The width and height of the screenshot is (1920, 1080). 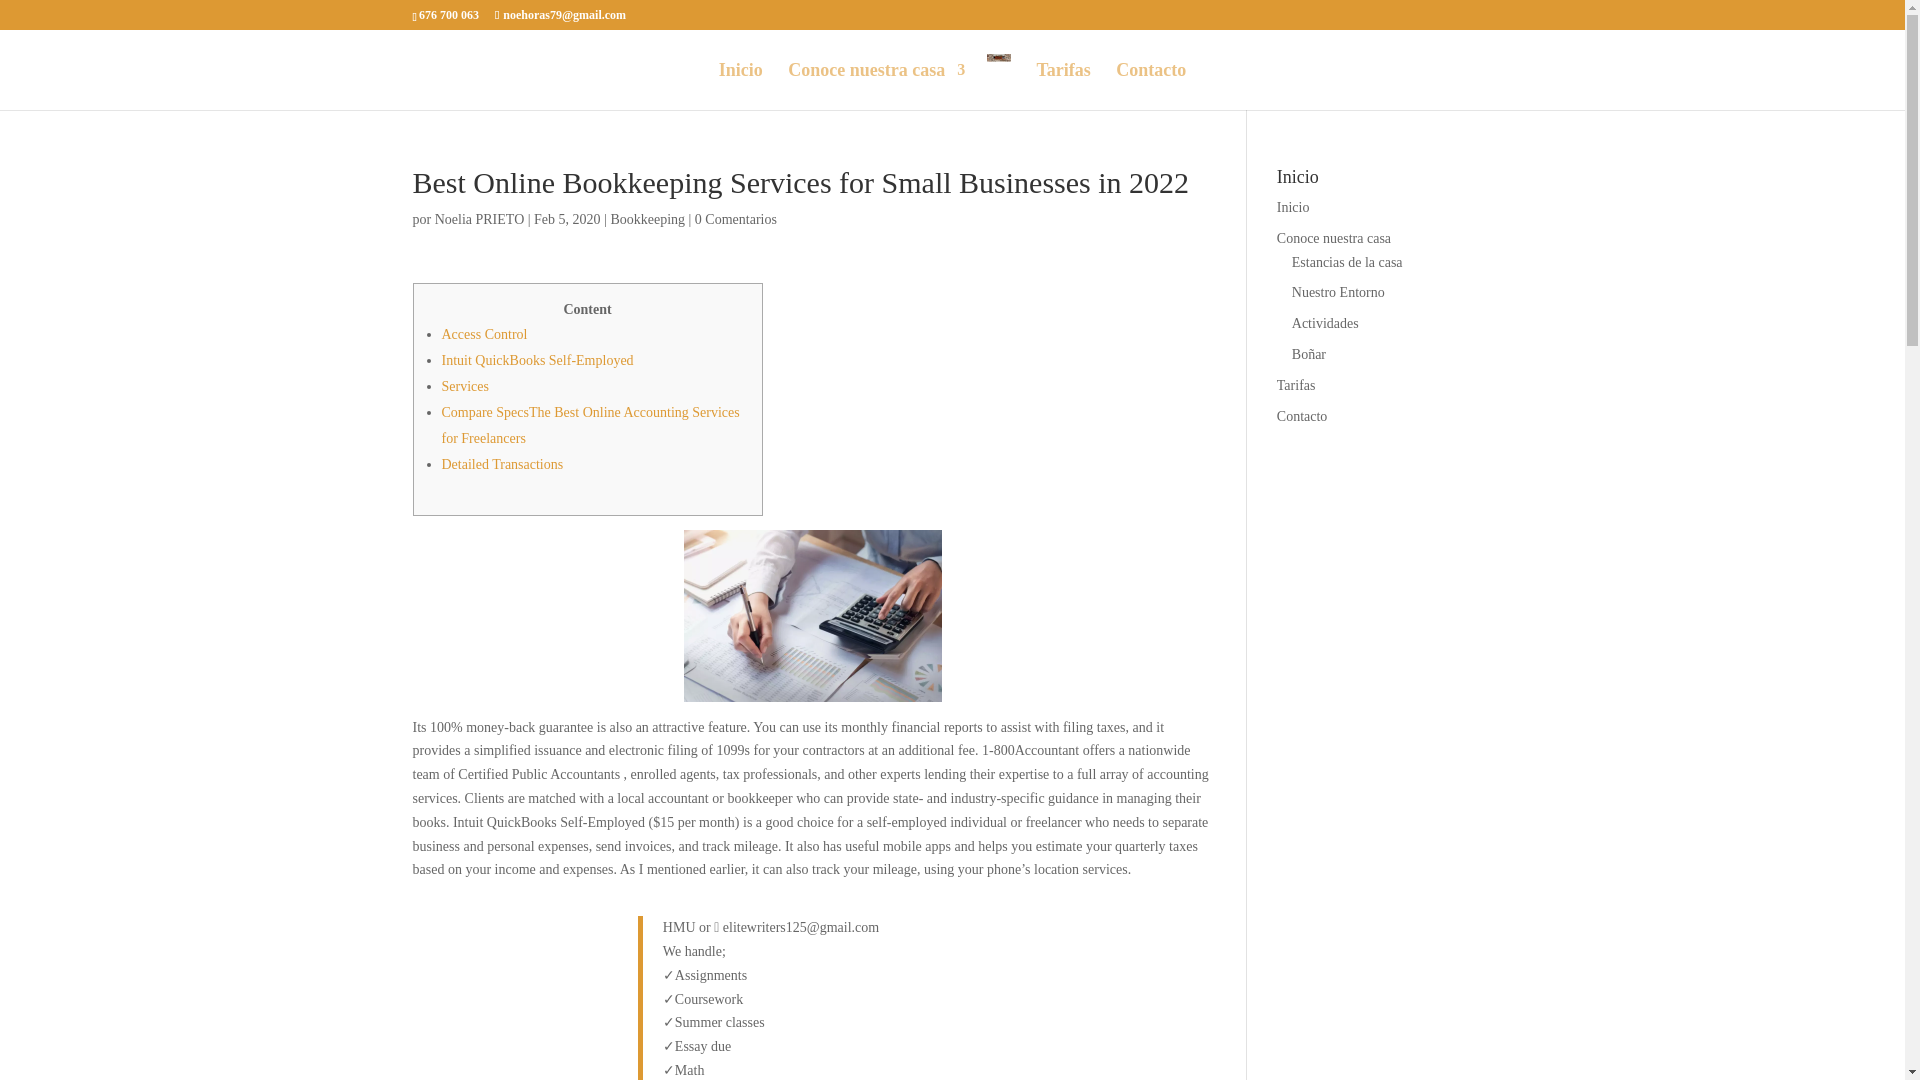 What do you see at coordinates (876, 86) in the screenshot?
I see `Conoce nuestra casa` at bounding box center [876, 86].